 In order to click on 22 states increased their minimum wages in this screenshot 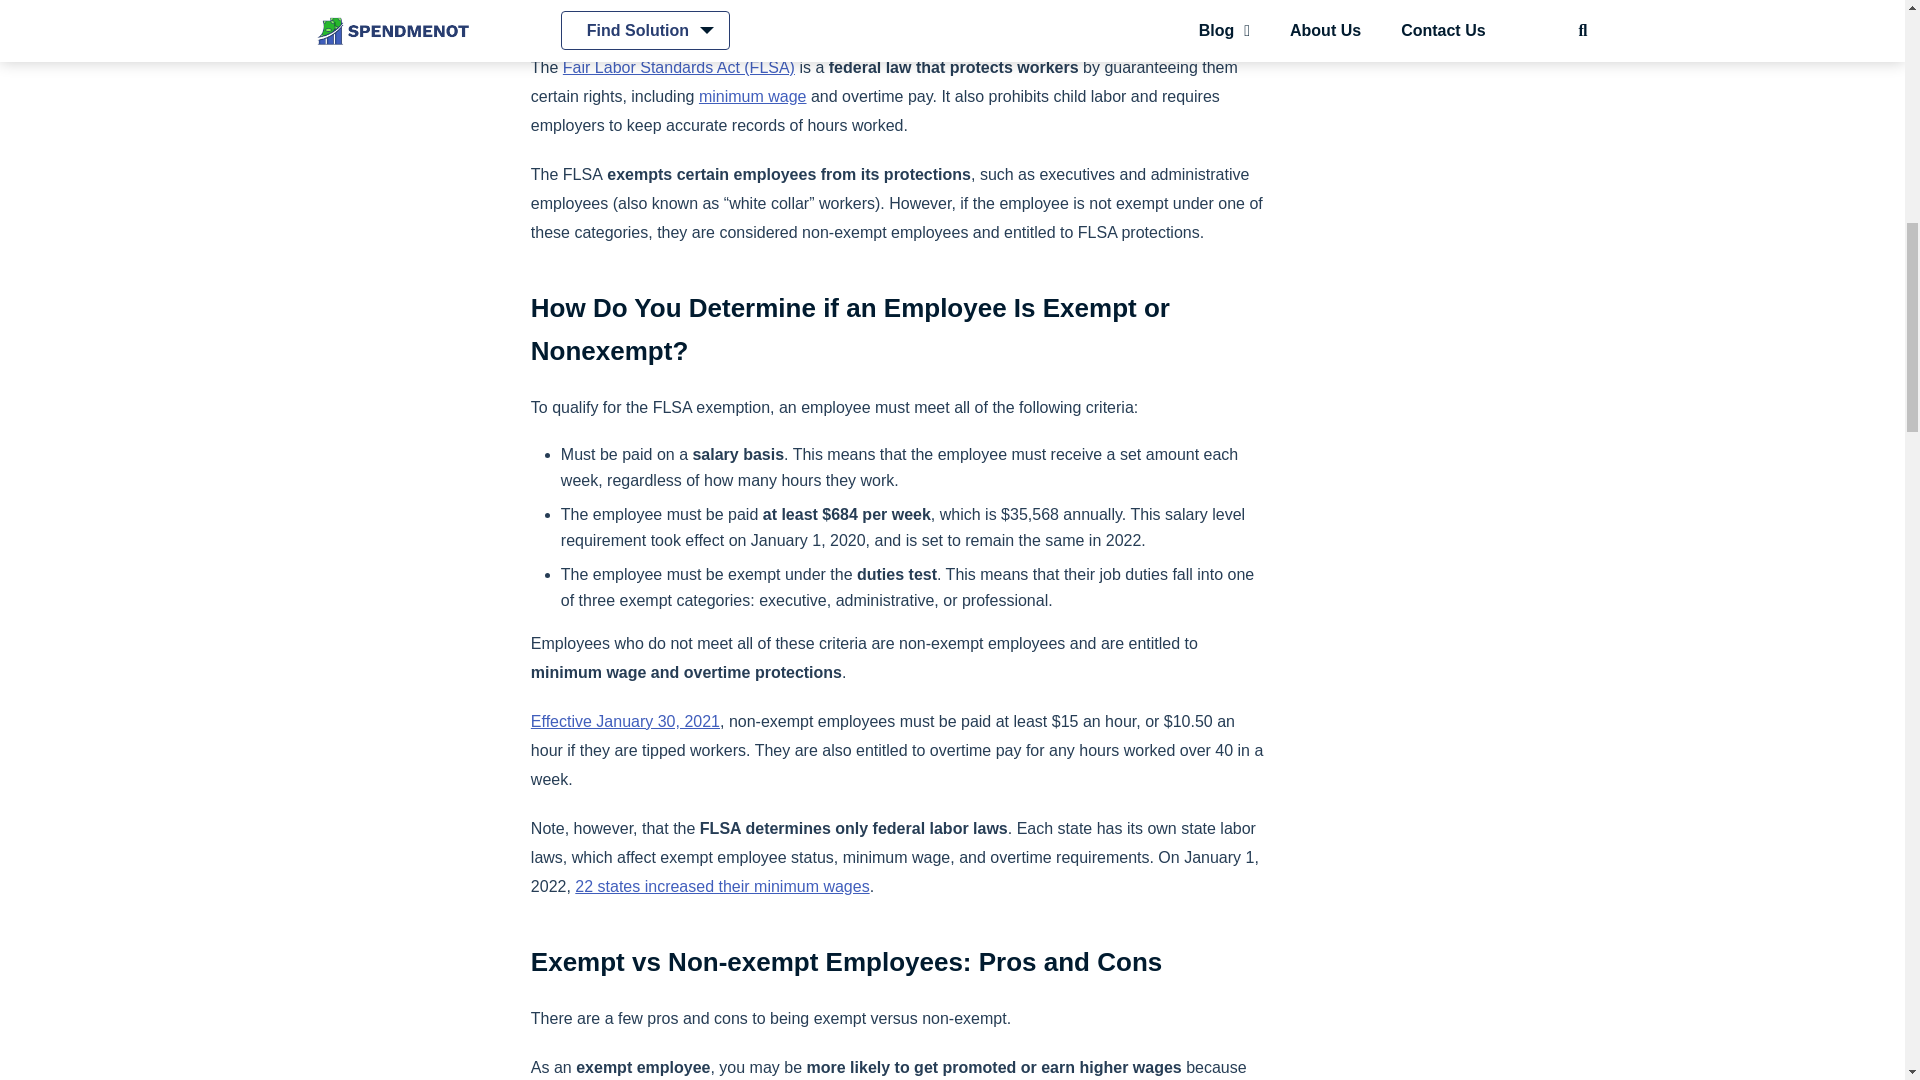, I will do `click(722, 886)`.